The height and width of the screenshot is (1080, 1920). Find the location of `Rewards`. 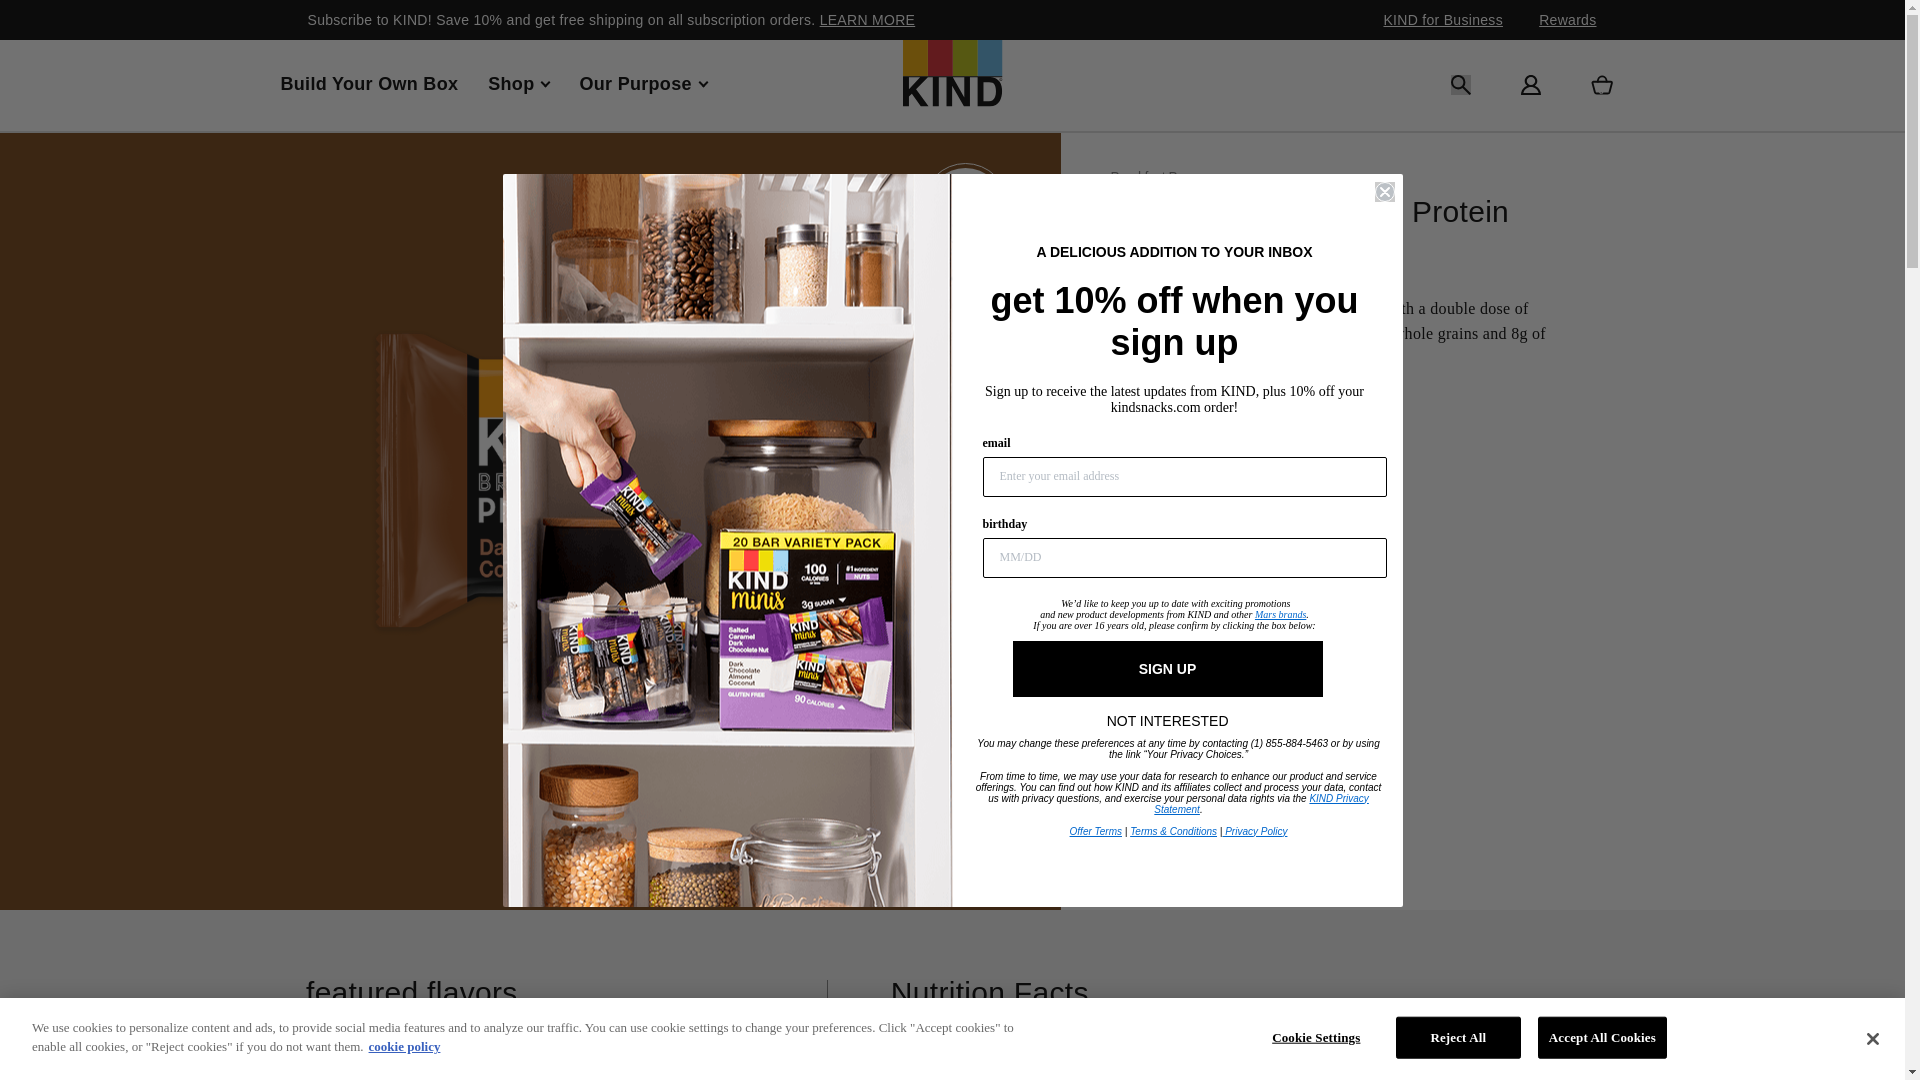

Rewards is located at coordinates (1567, 20).